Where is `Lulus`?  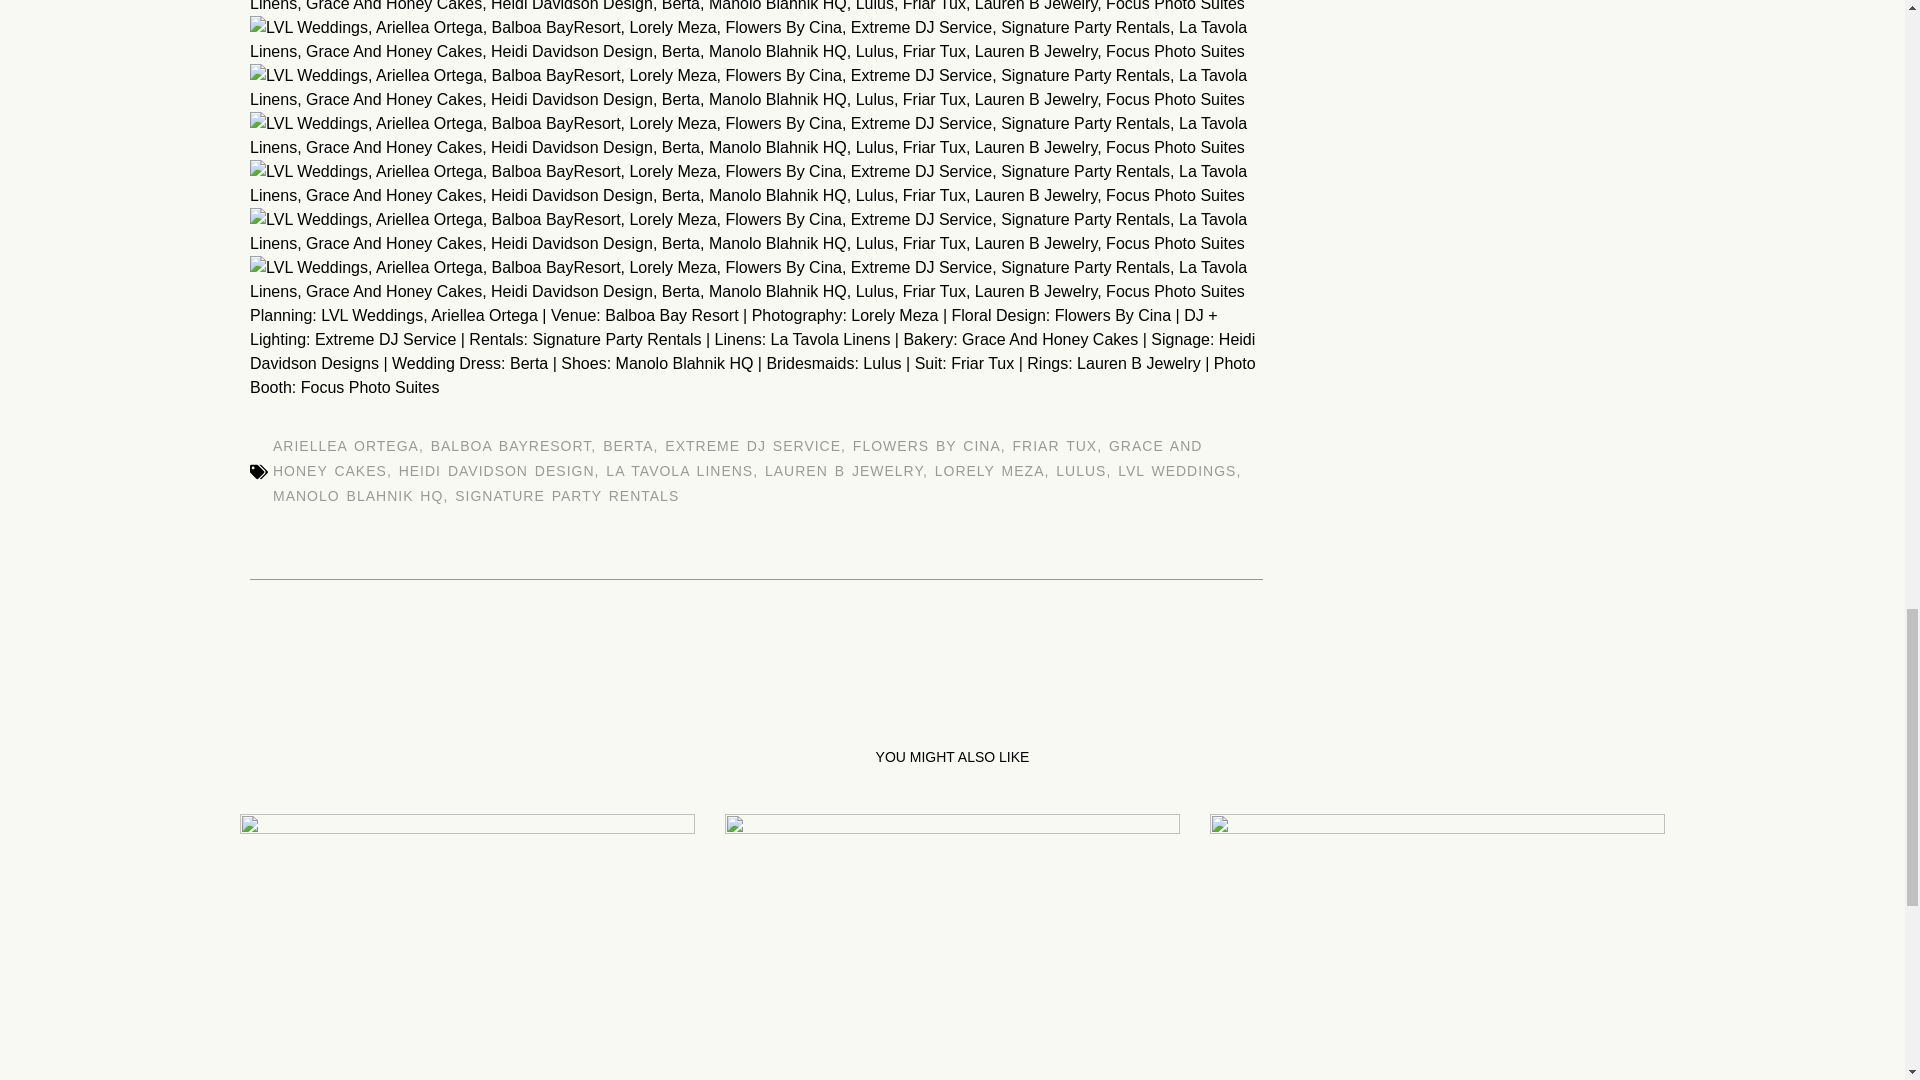
Lulus is located at coordinates (881, 363).